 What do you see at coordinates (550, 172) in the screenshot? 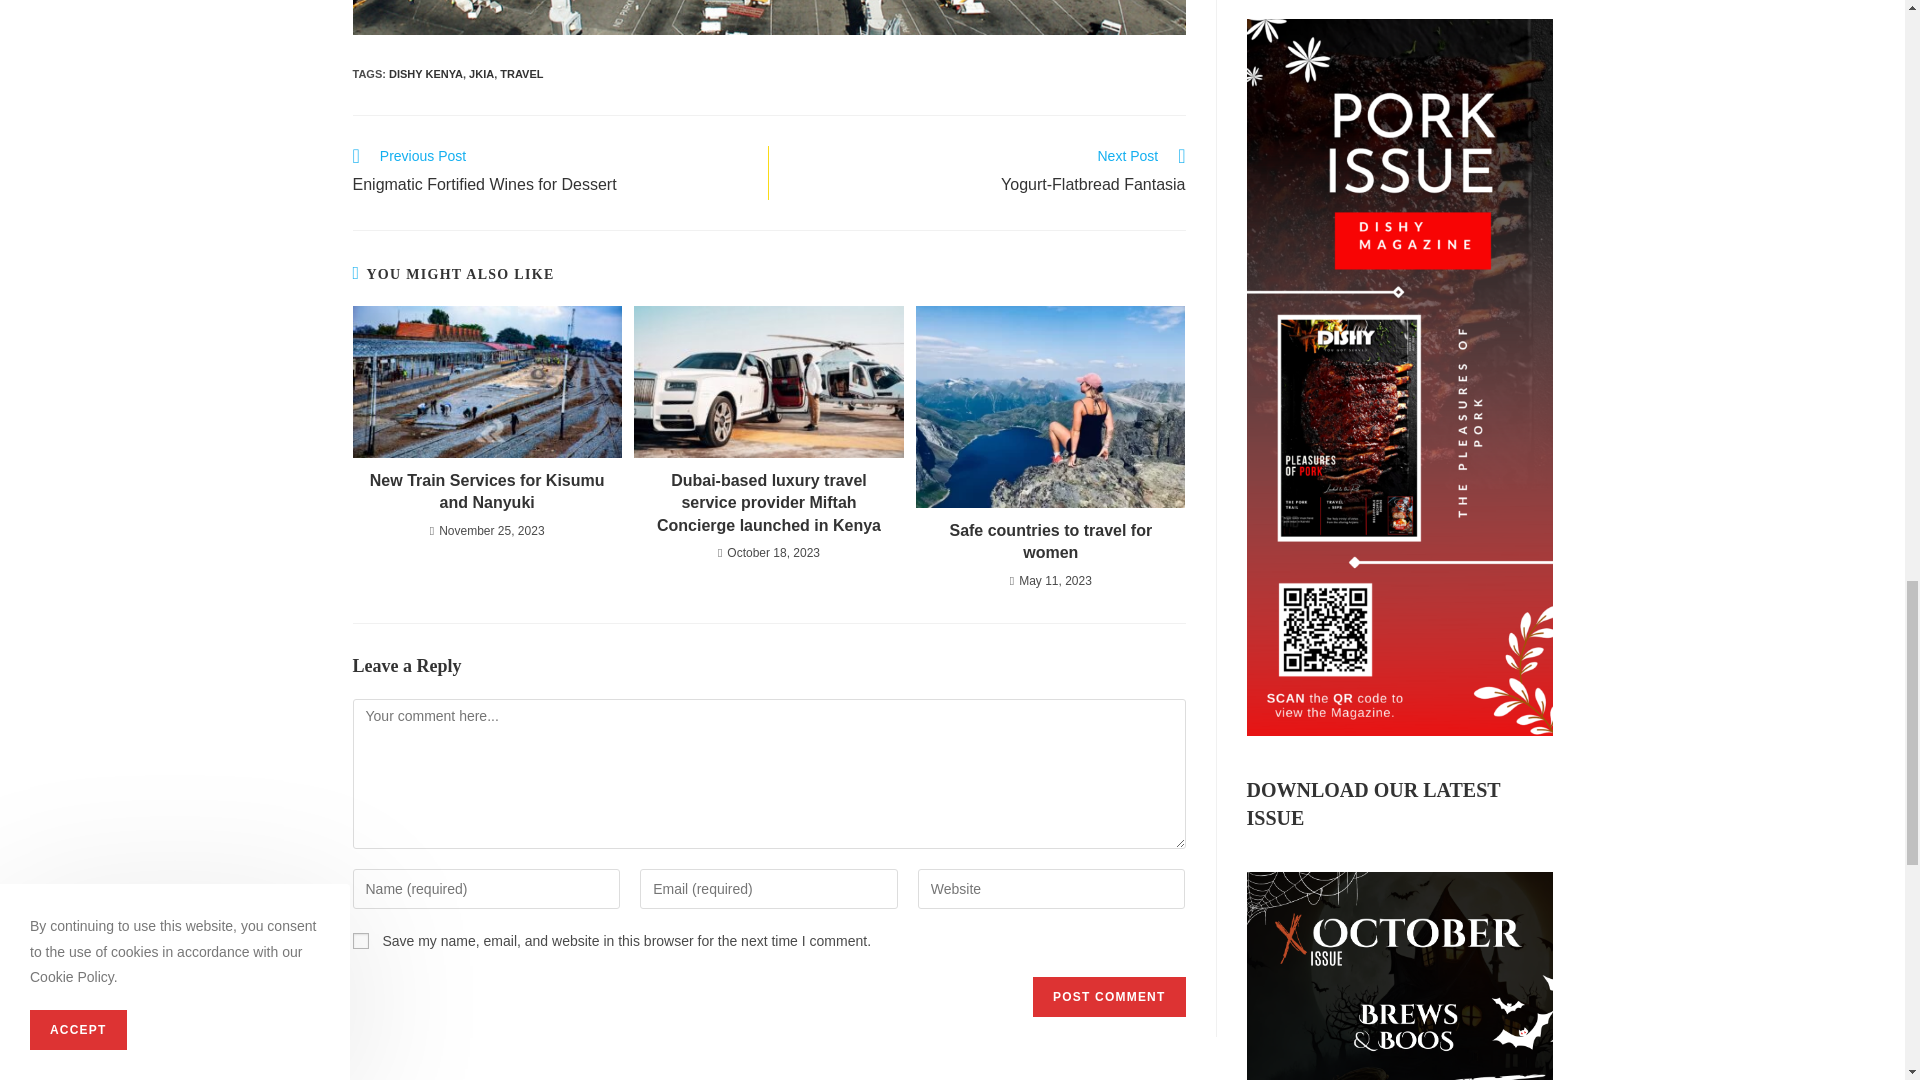
I see `DISHY KENYA` at bounding box center [550, 172].